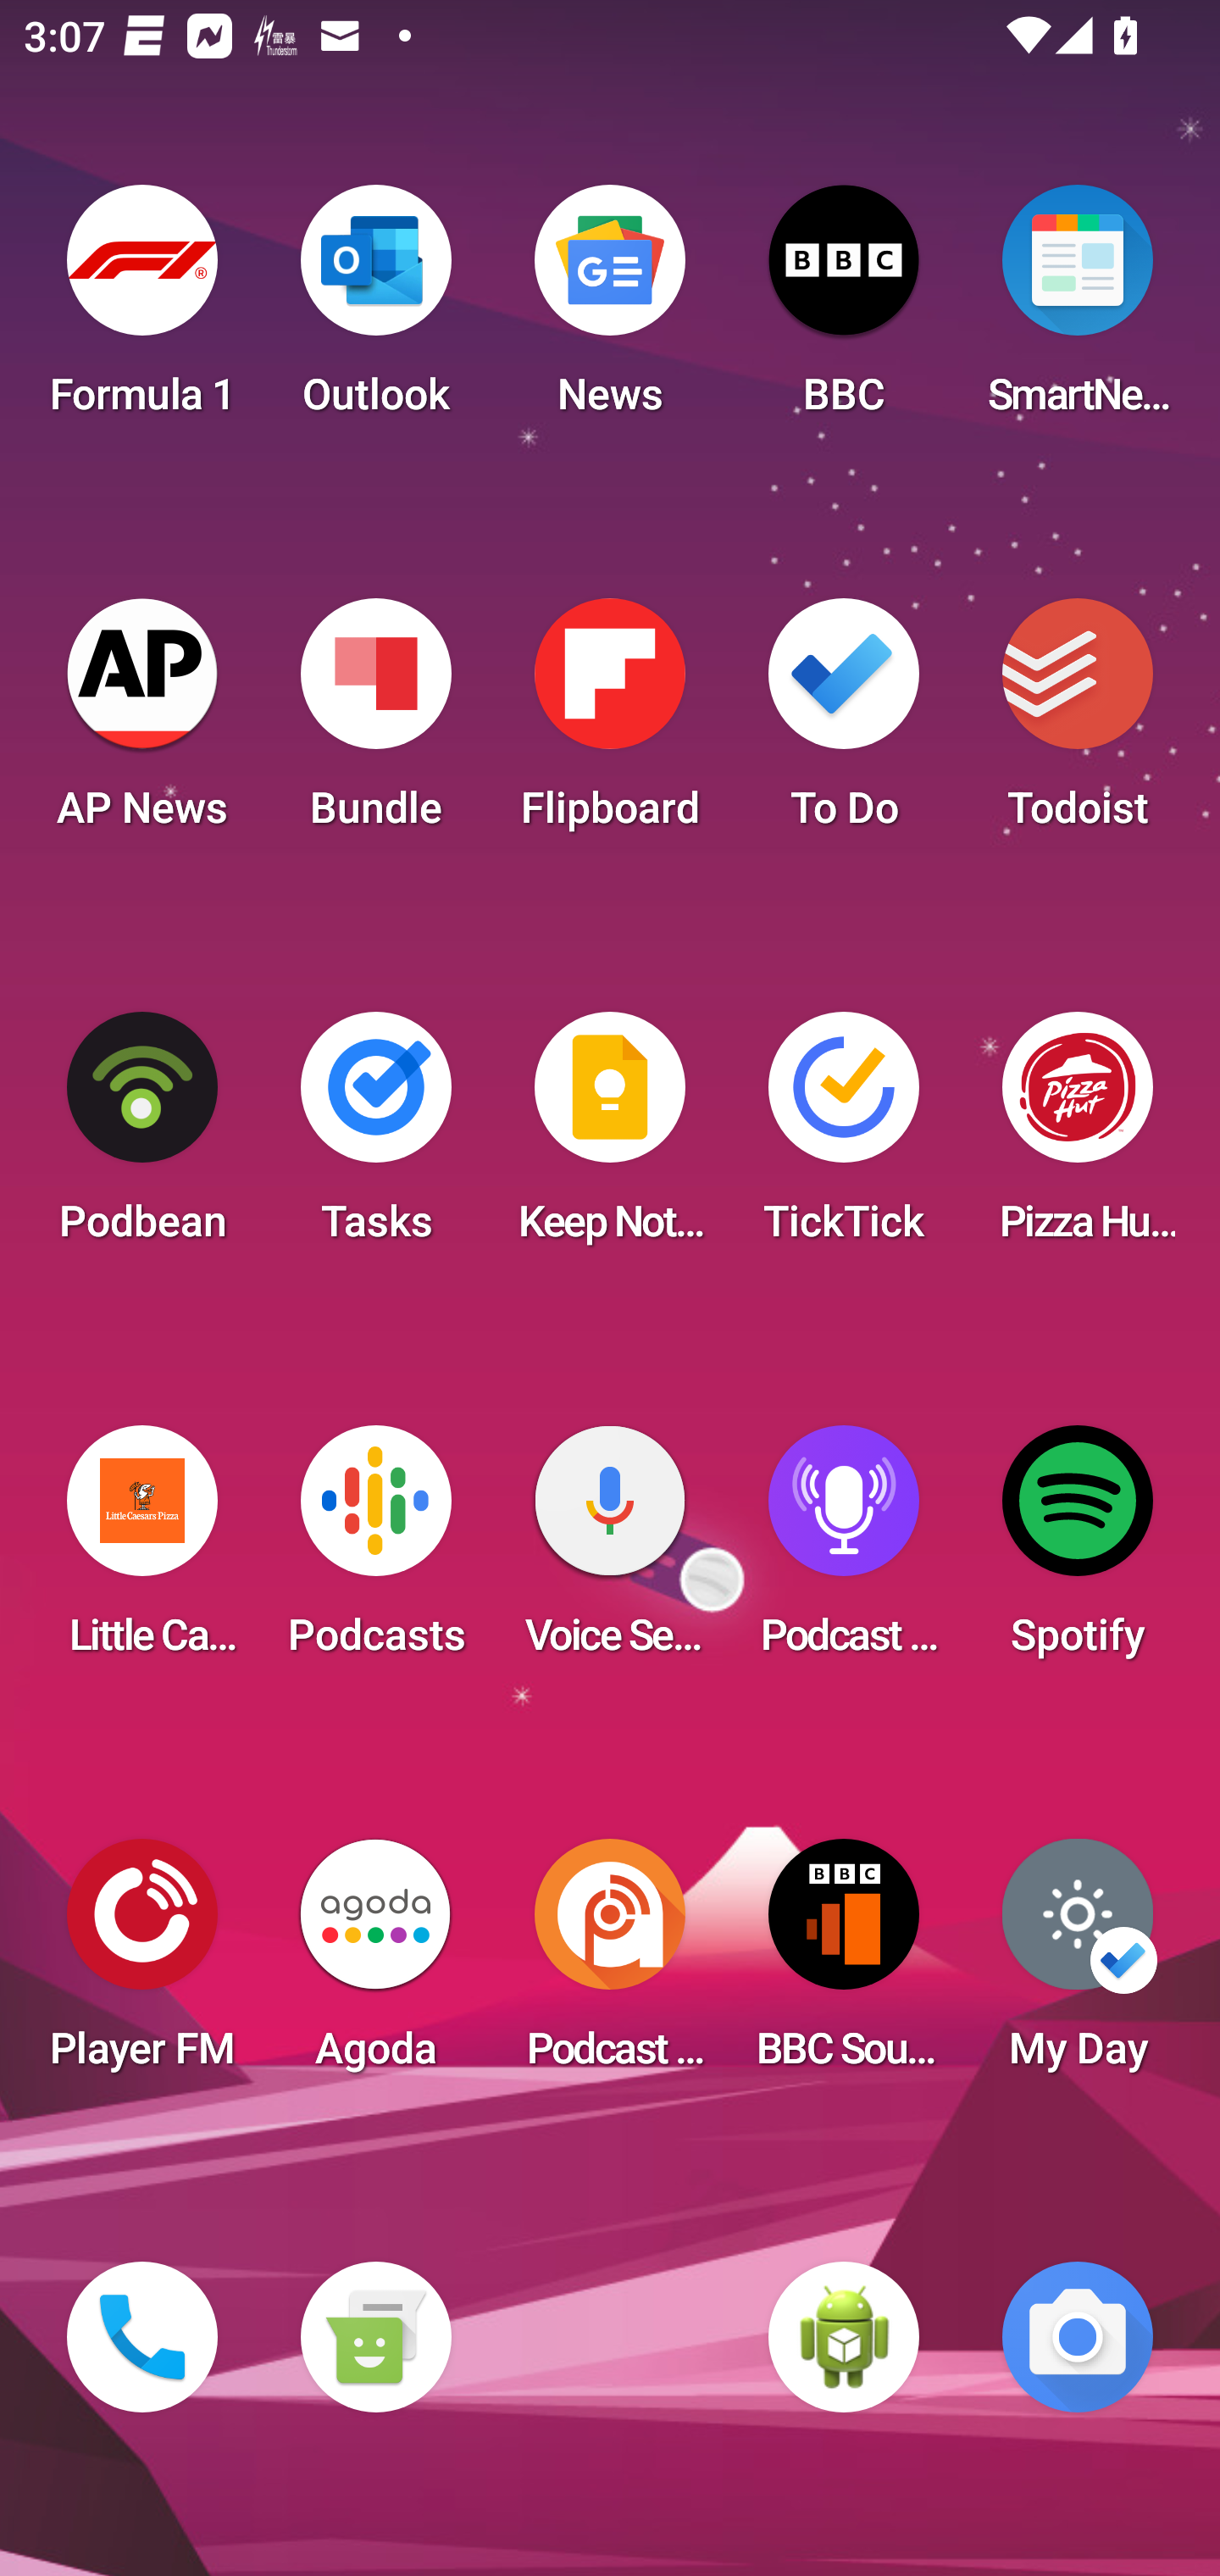 This screenshot has height=2576, width=1220. I want to click on News, so click(610, 310).